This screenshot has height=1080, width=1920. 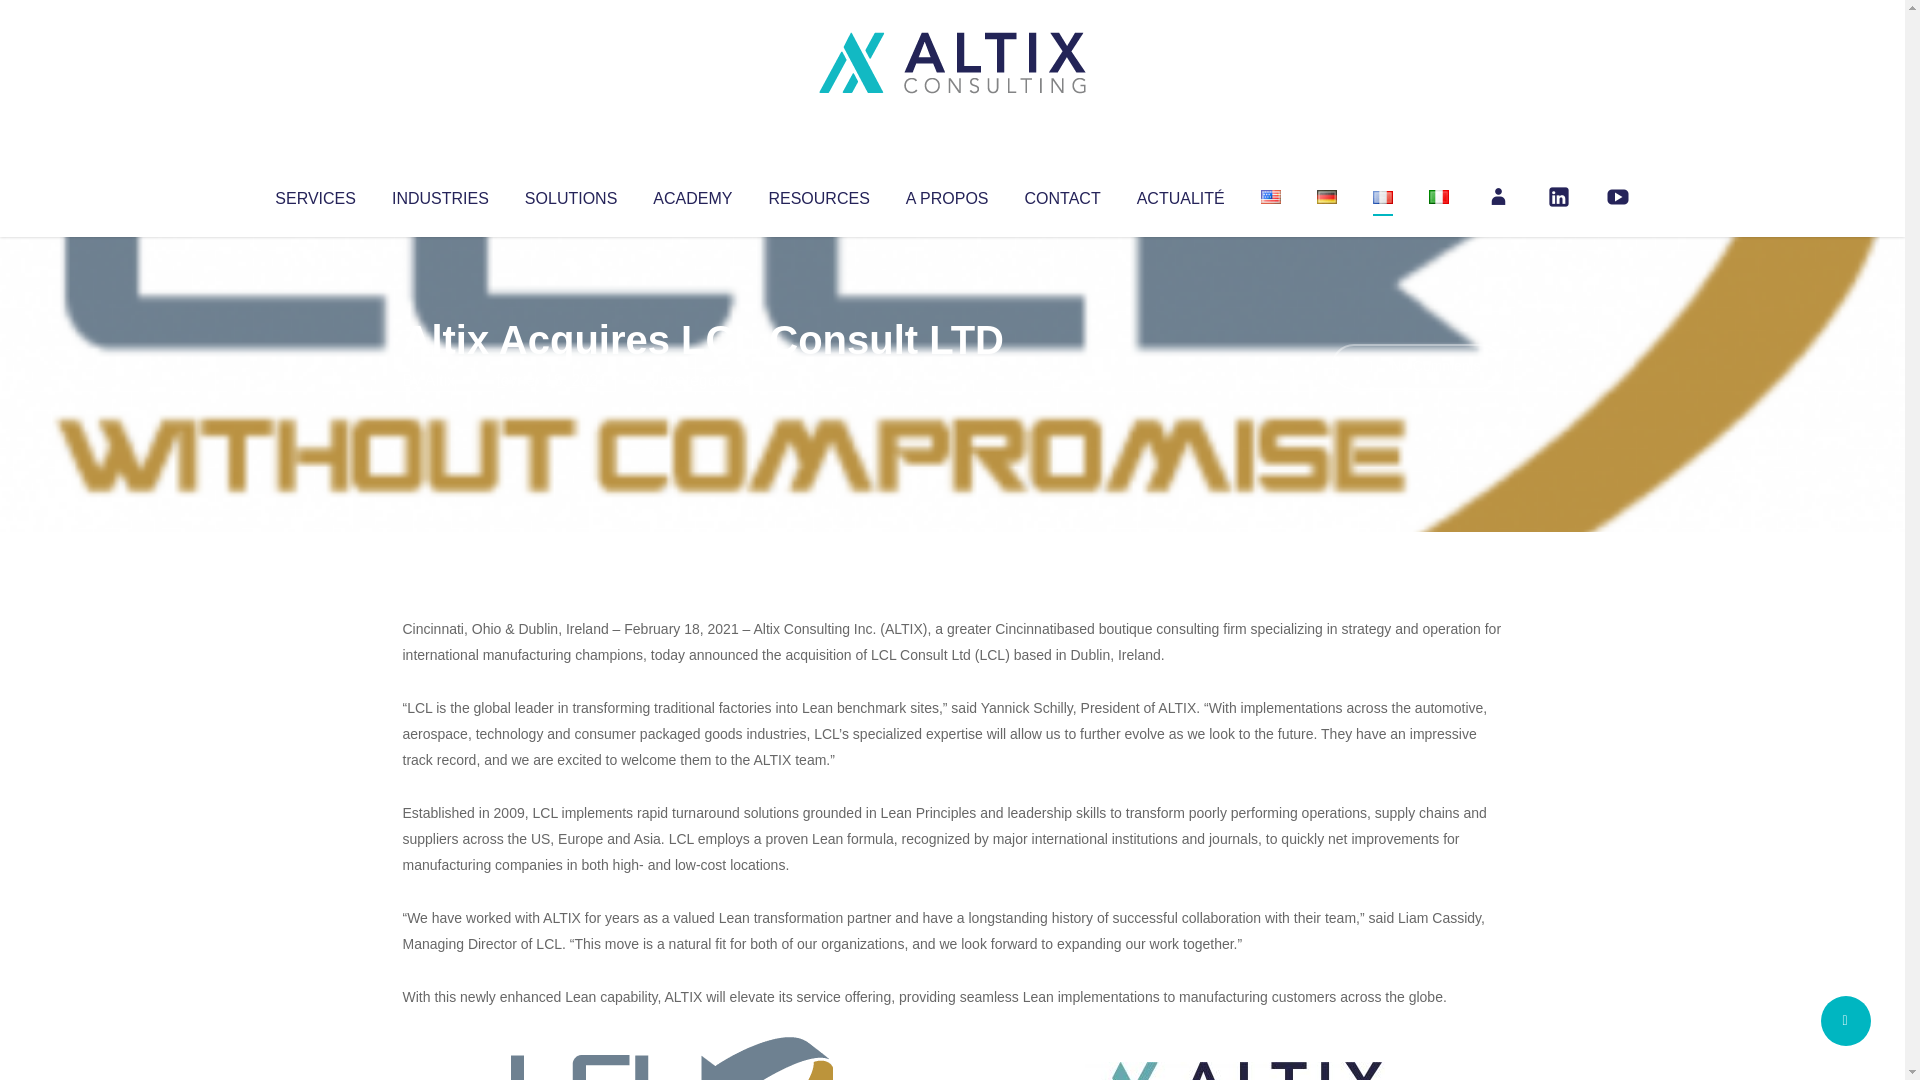 I want to click on RESOURCES, so click(x=818, y=194).